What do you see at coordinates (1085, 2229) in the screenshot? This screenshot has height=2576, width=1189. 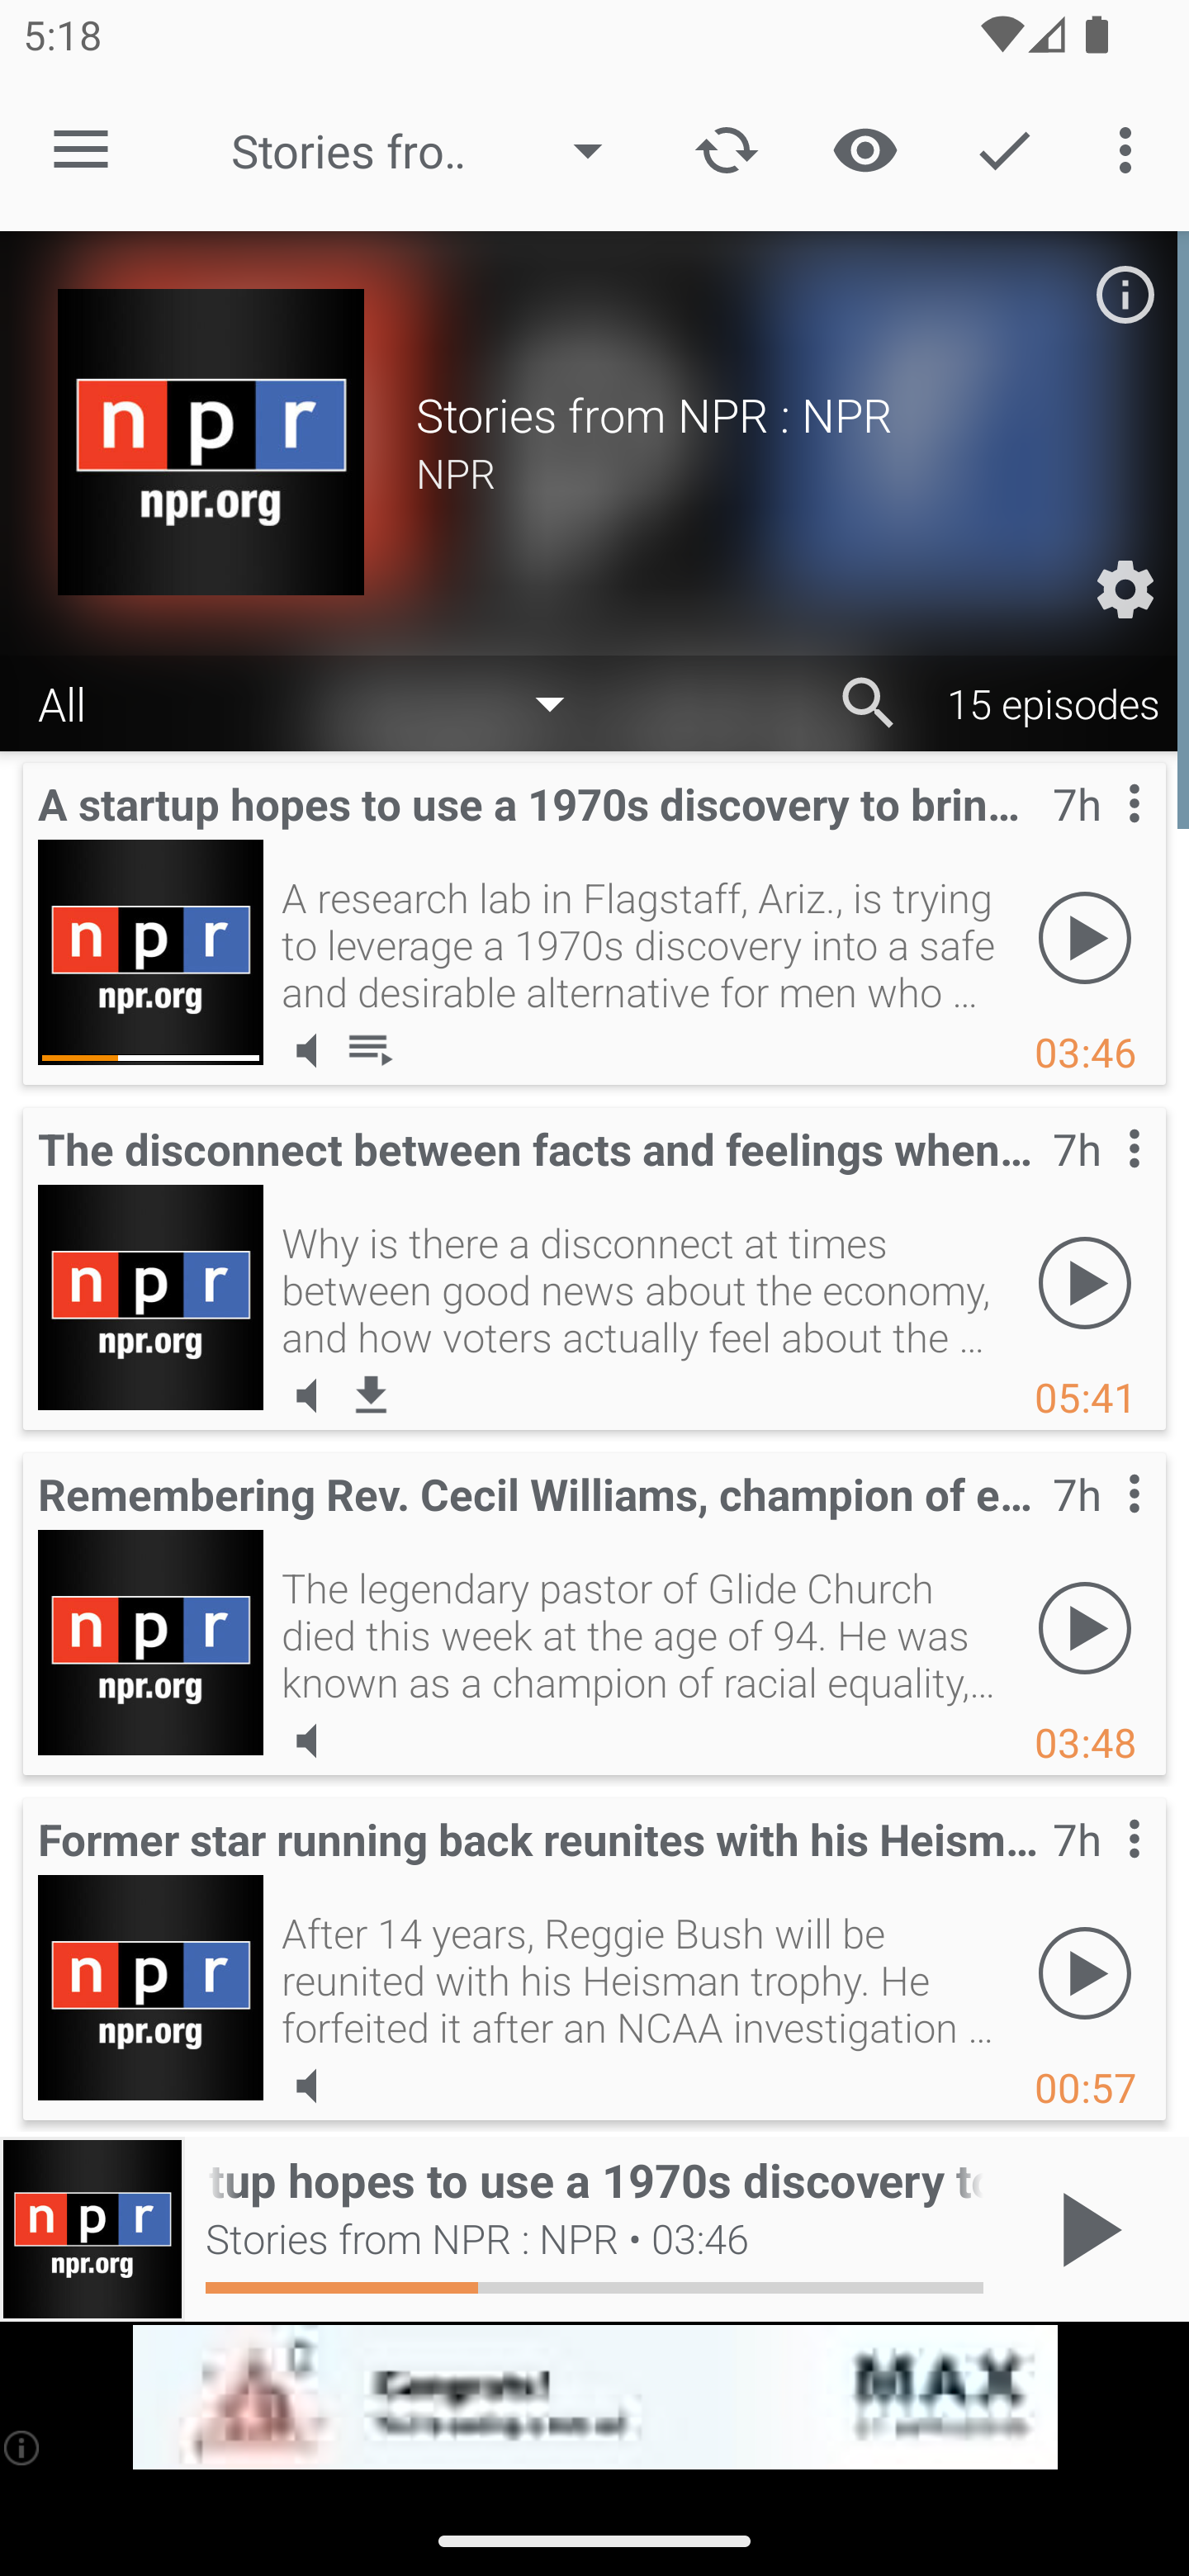 I see `Play / Pause` at bounding box center [1085, 2229].